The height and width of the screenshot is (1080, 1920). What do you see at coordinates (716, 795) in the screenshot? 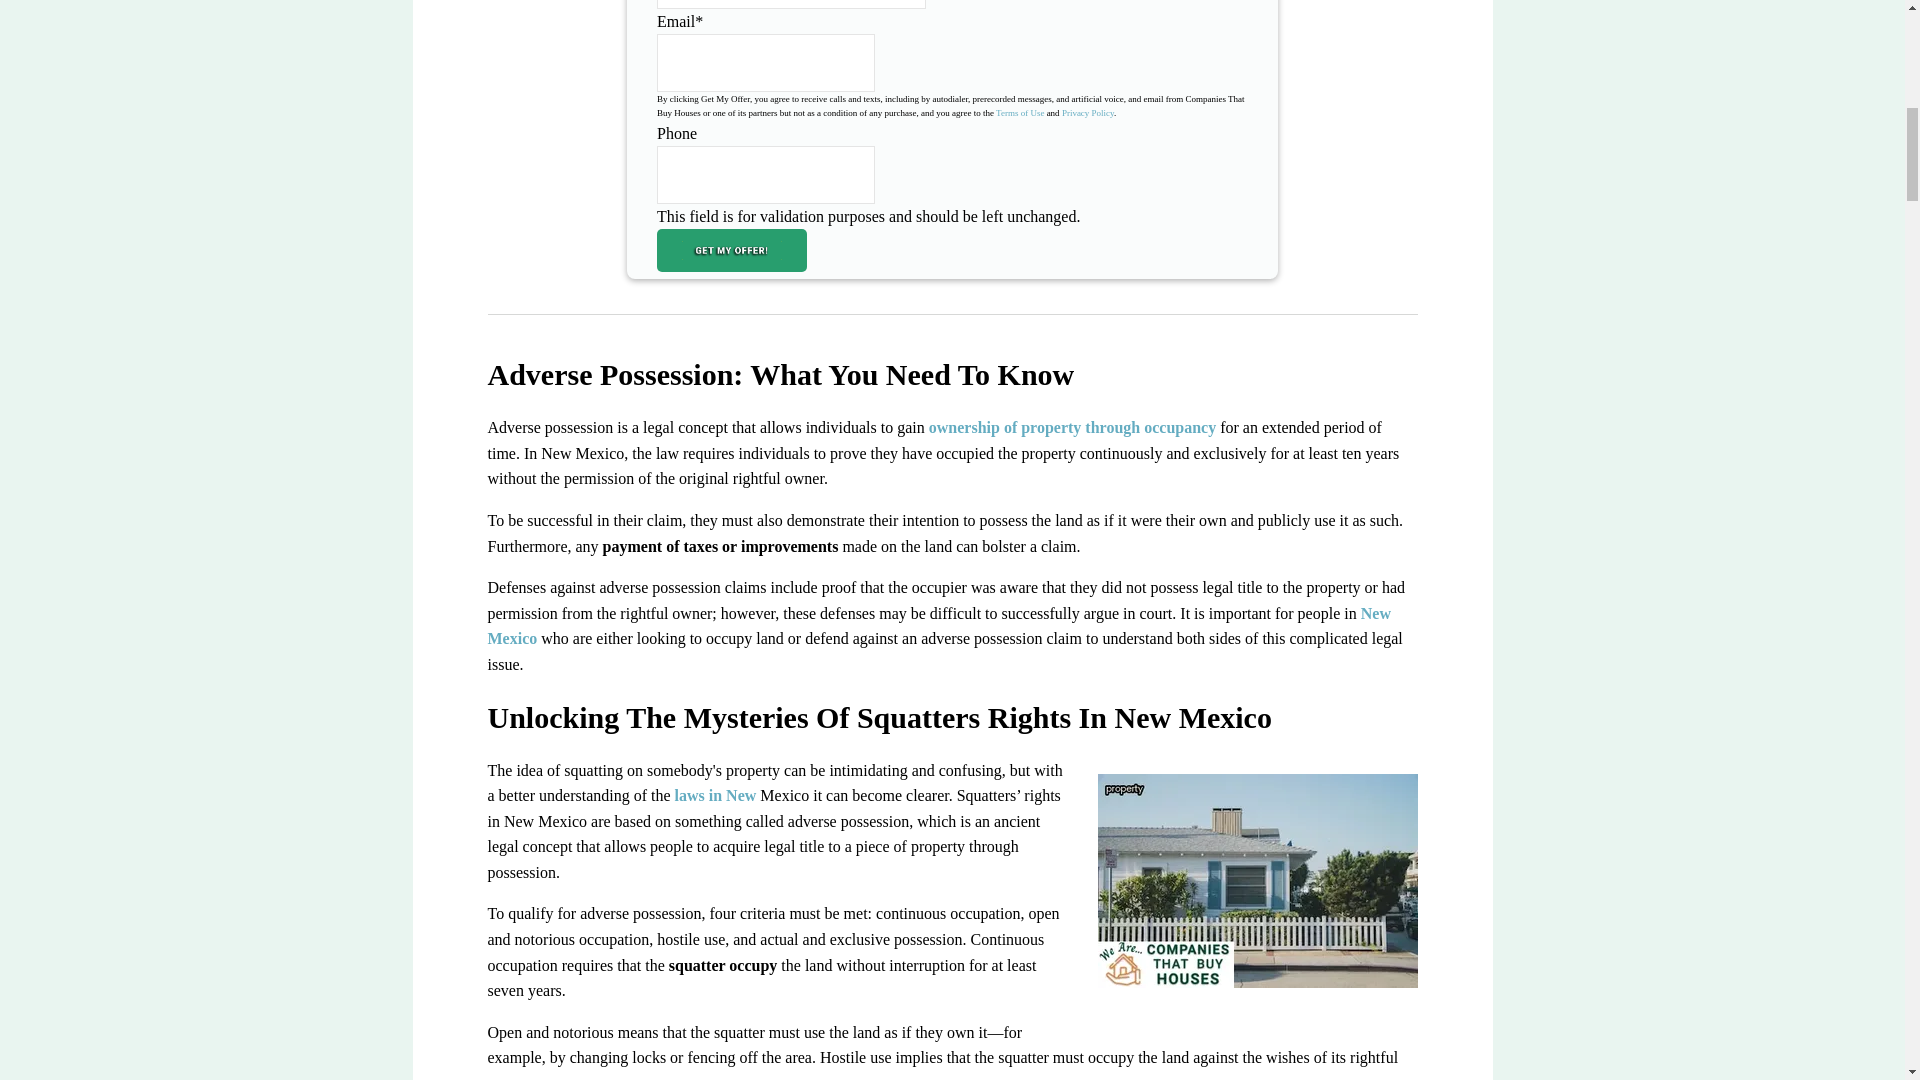
I see `laws in New` at bounding box center [716, 795].